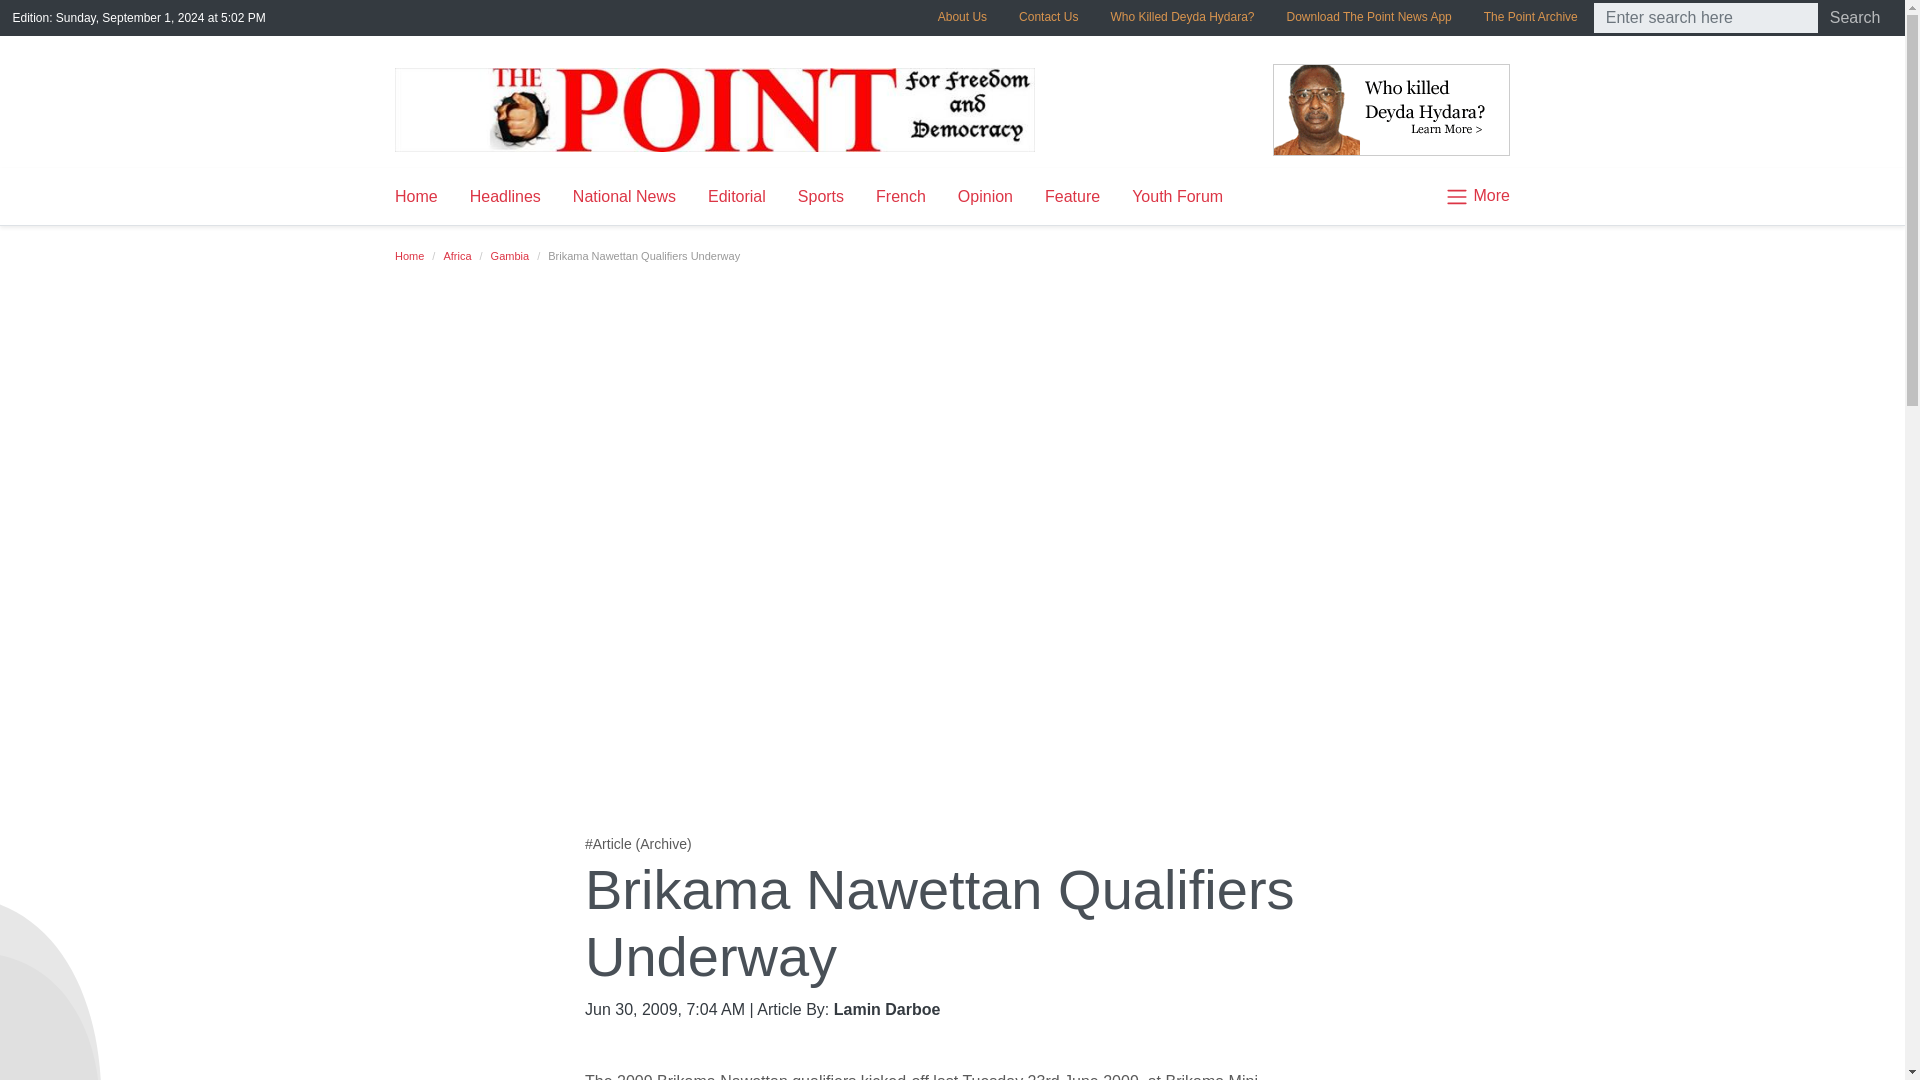  What do you see at coordinates (901, 197) in the screenshot?
I see `French` at bounding box center [901, 197].